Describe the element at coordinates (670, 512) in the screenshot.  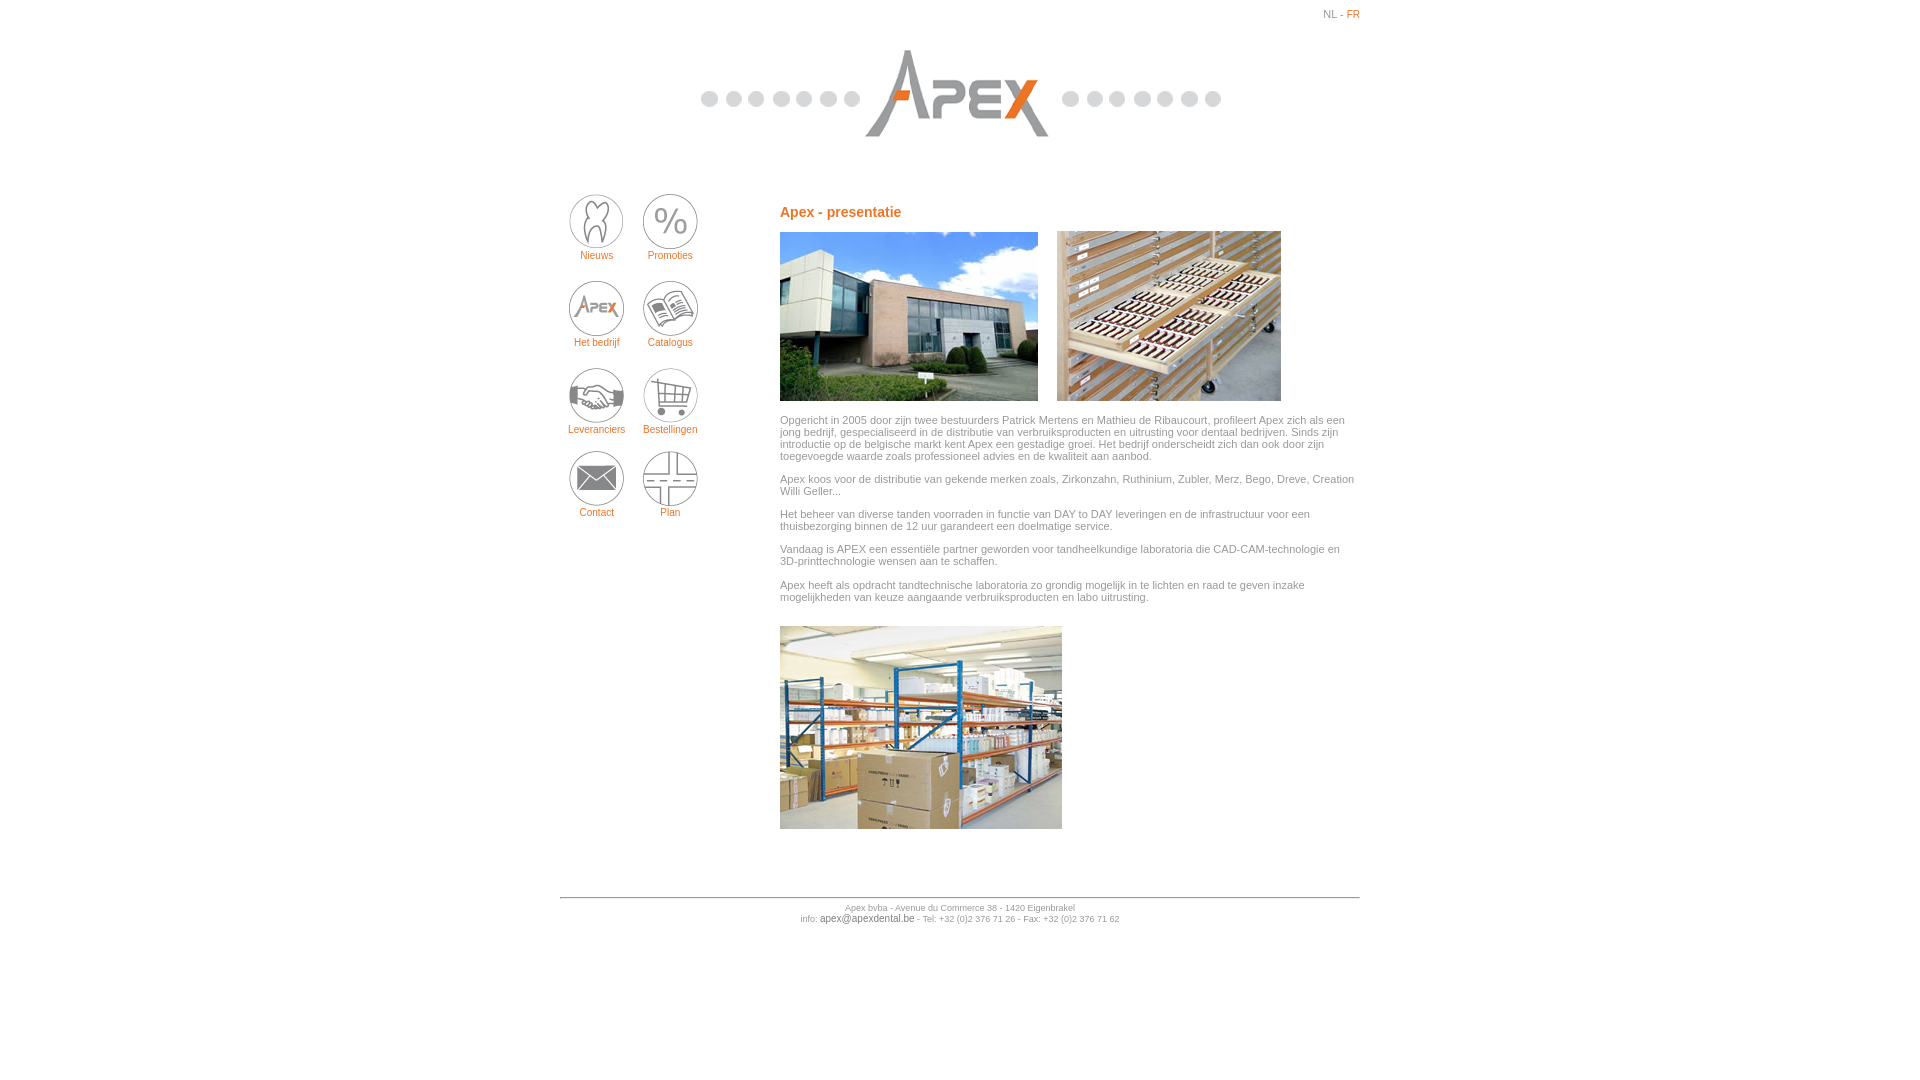
I see `Plan` at that location.